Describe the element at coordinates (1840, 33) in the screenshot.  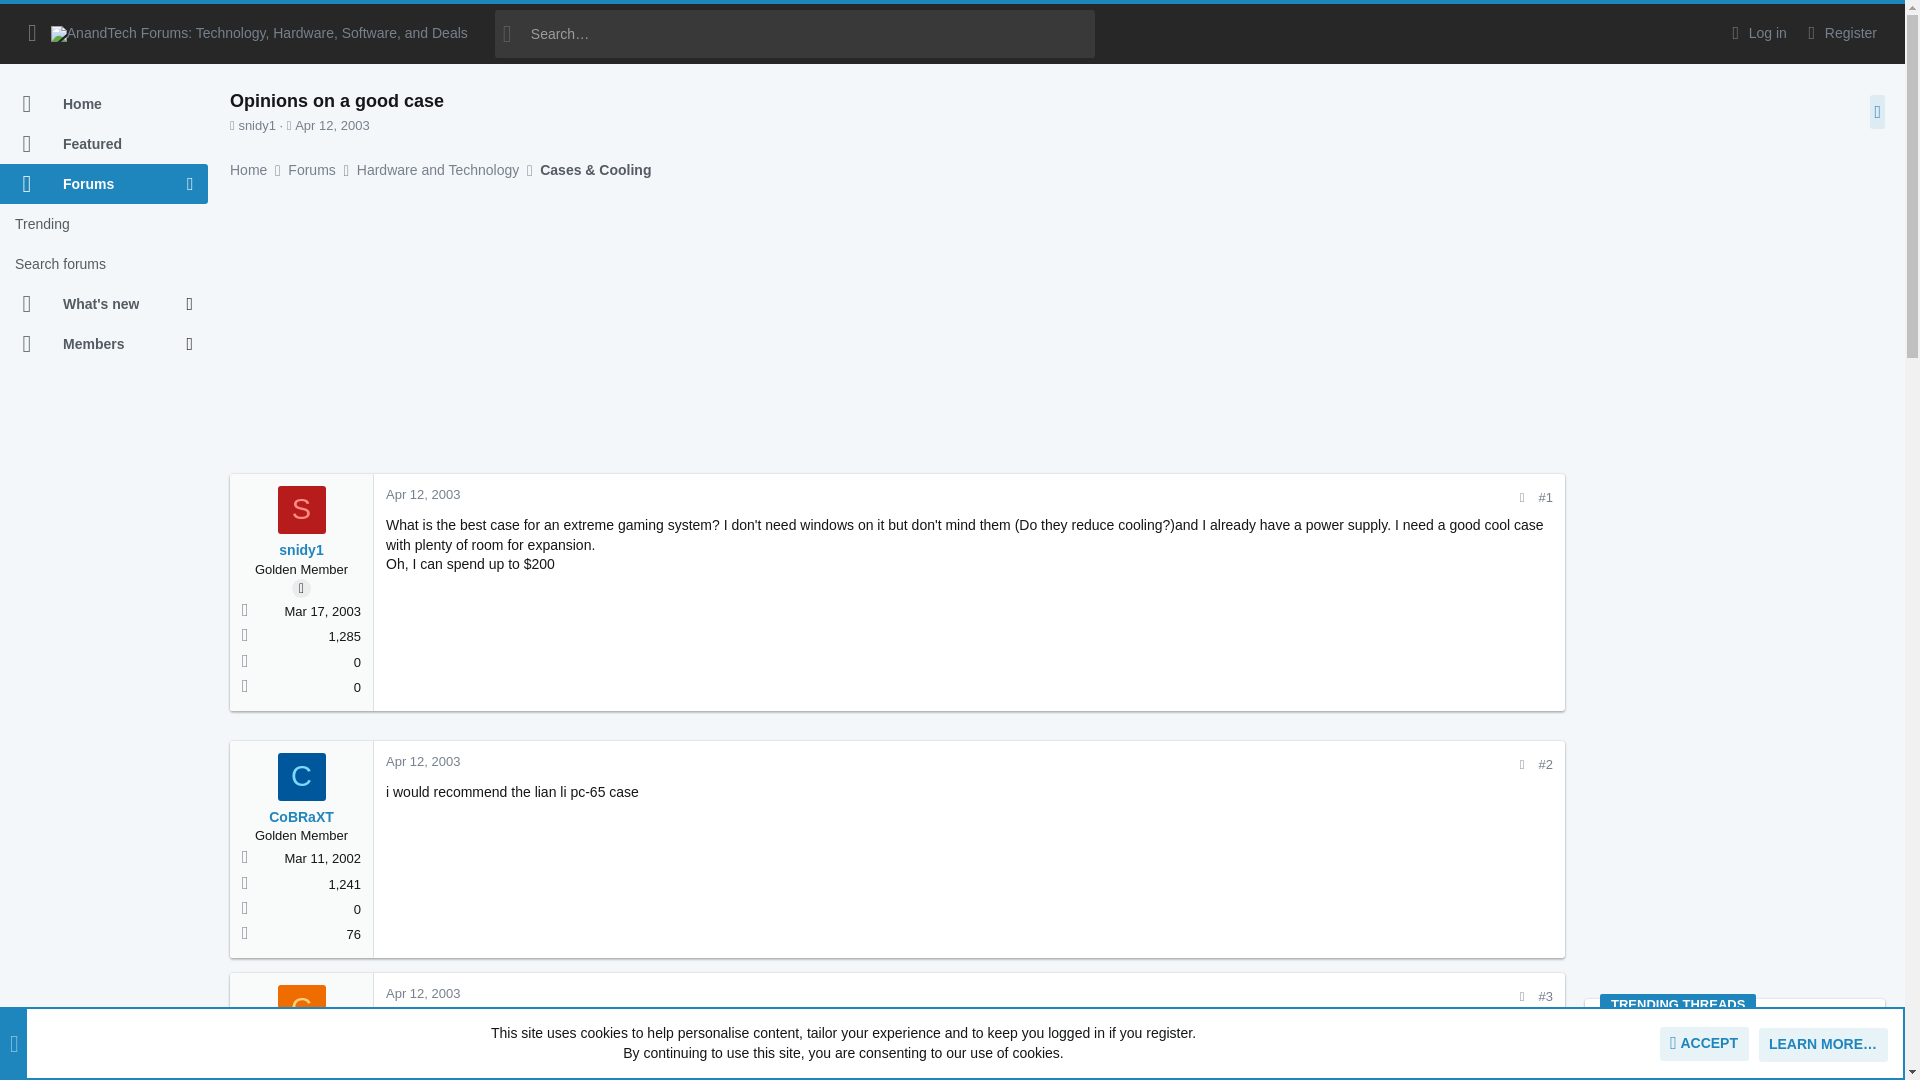
I see `Register` at that location.